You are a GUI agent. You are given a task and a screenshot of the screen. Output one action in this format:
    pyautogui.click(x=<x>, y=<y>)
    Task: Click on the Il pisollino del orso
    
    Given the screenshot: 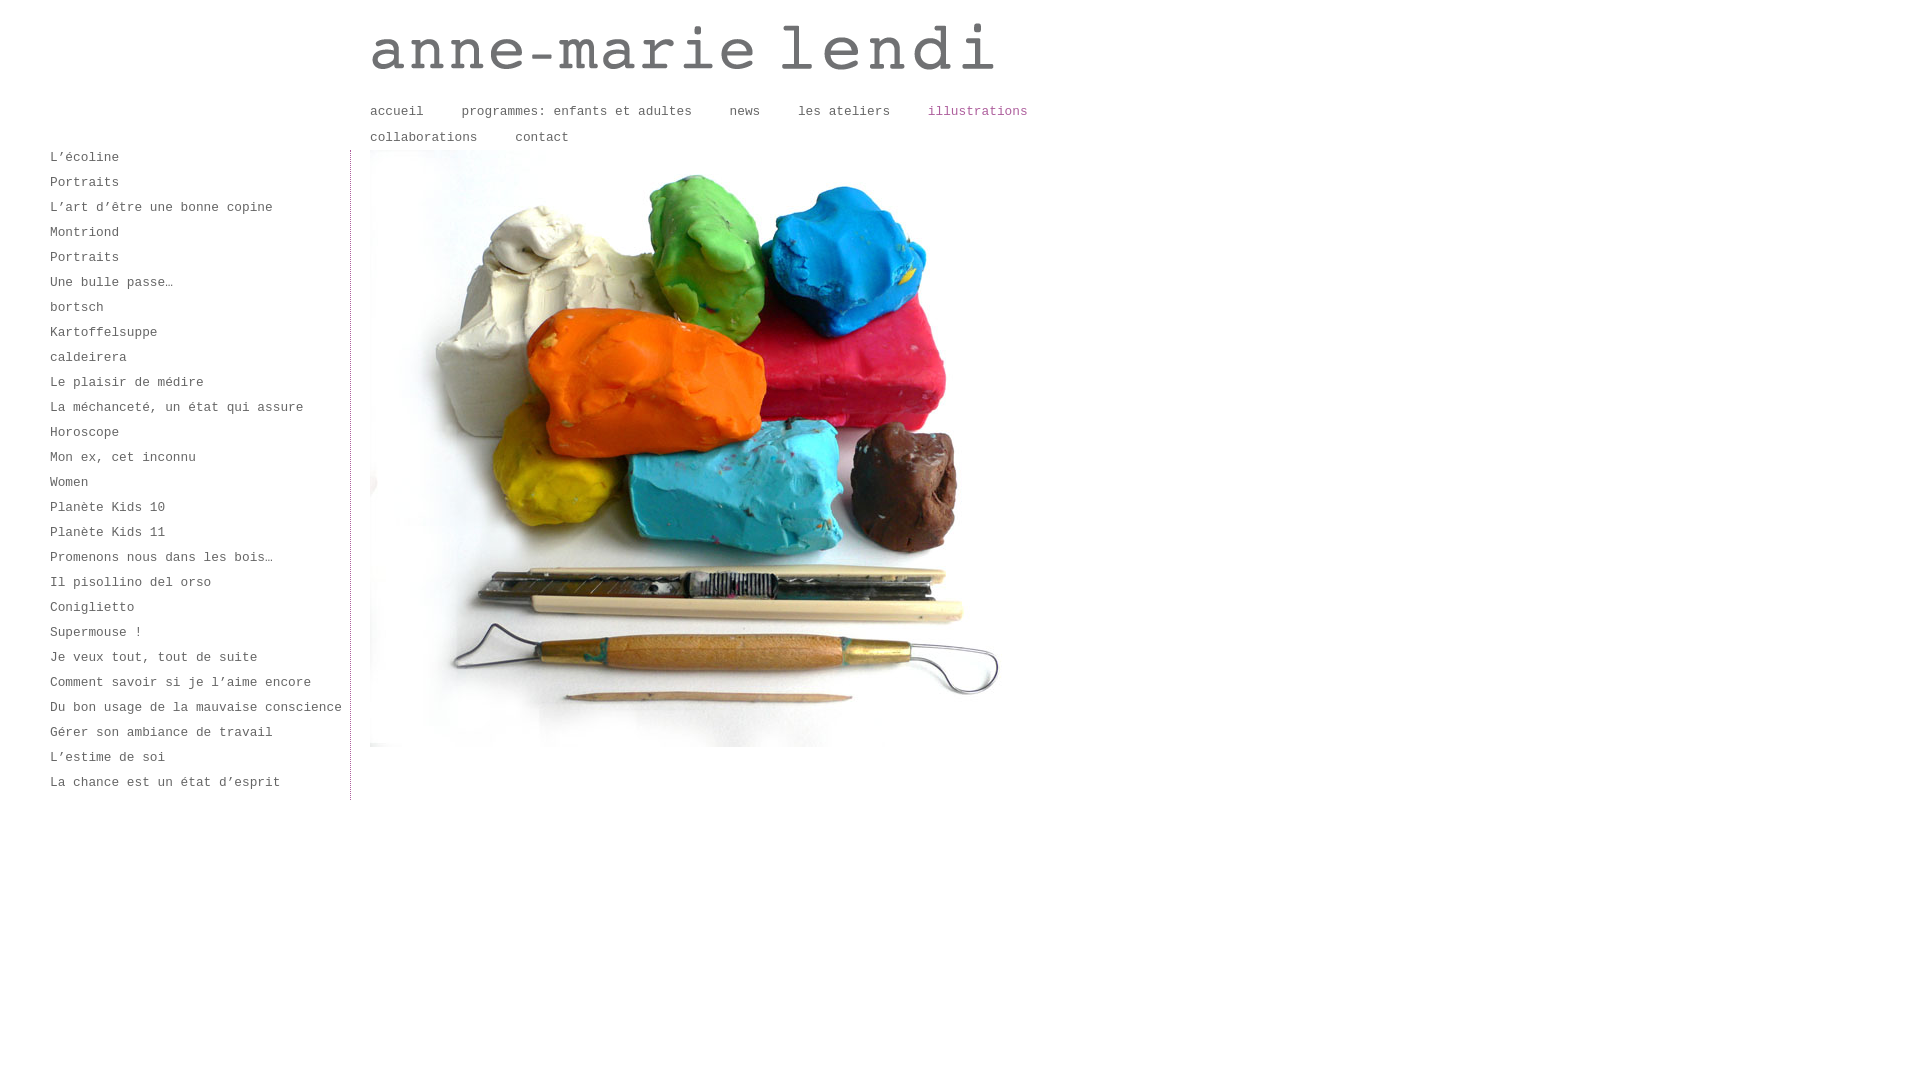 What is the action you would take?
    pyautogui.click(x=130, y=582)
    